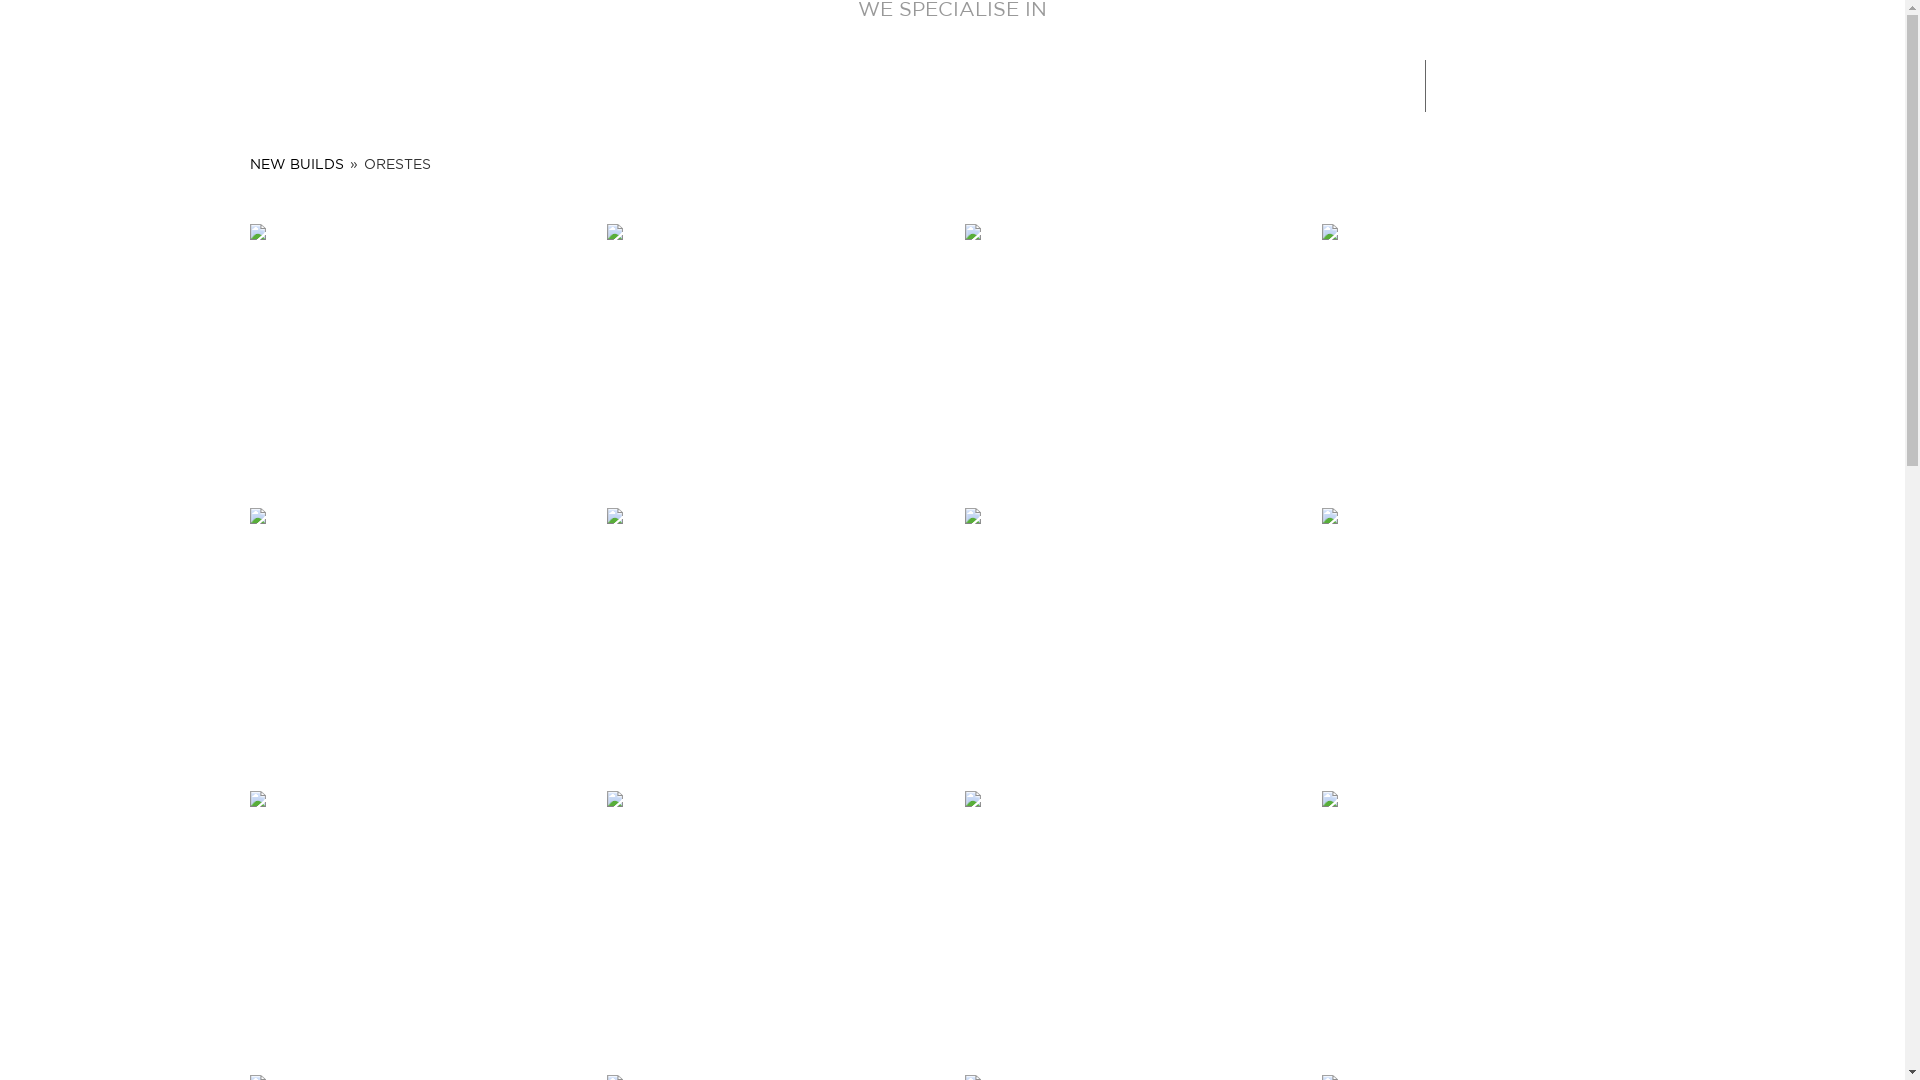 This screenshot has height=1080, width=1920. What do you see at coordinates (1131, 920) in the screenshot?
I see `Orestes` at bounding box center [1131, 920].